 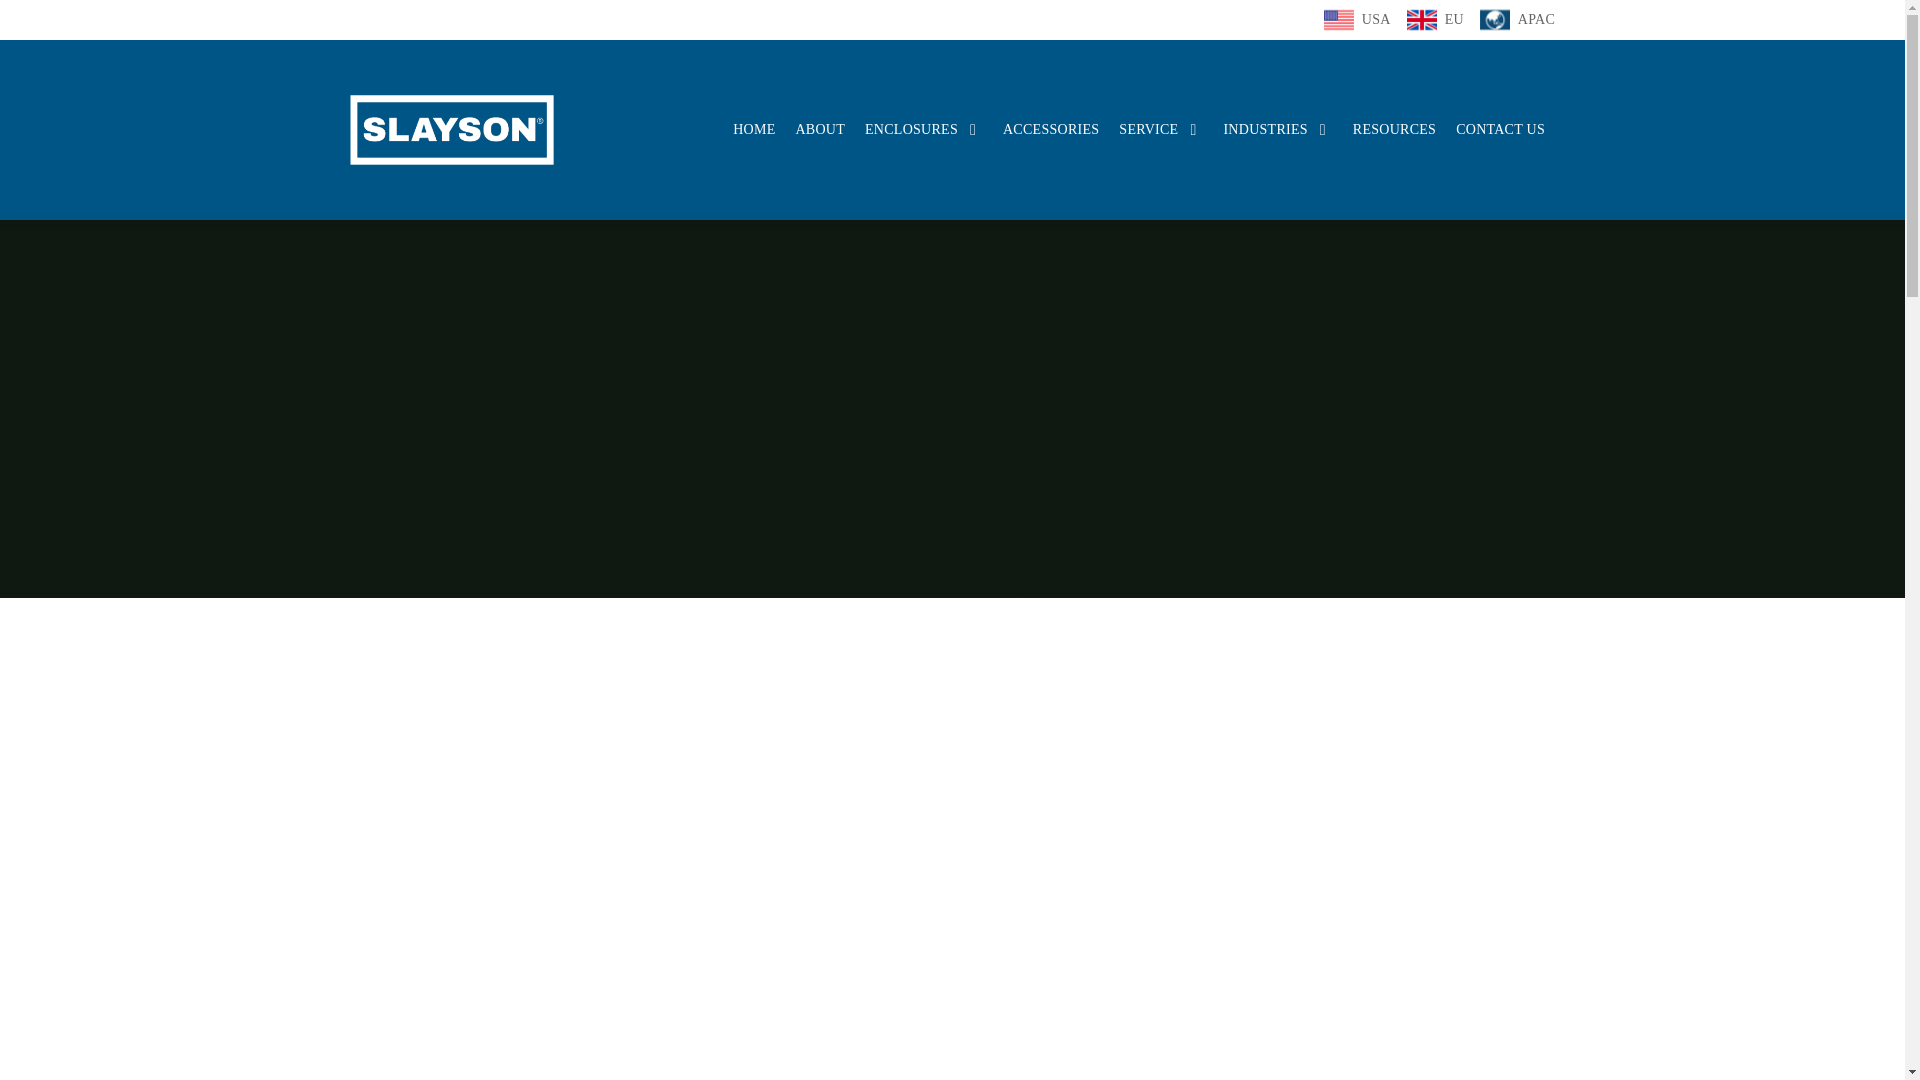 What do you see at coordinates (1278, 128) in the screenshot?
I see `INDUSTRIES` at bounding box center [1278, 128].